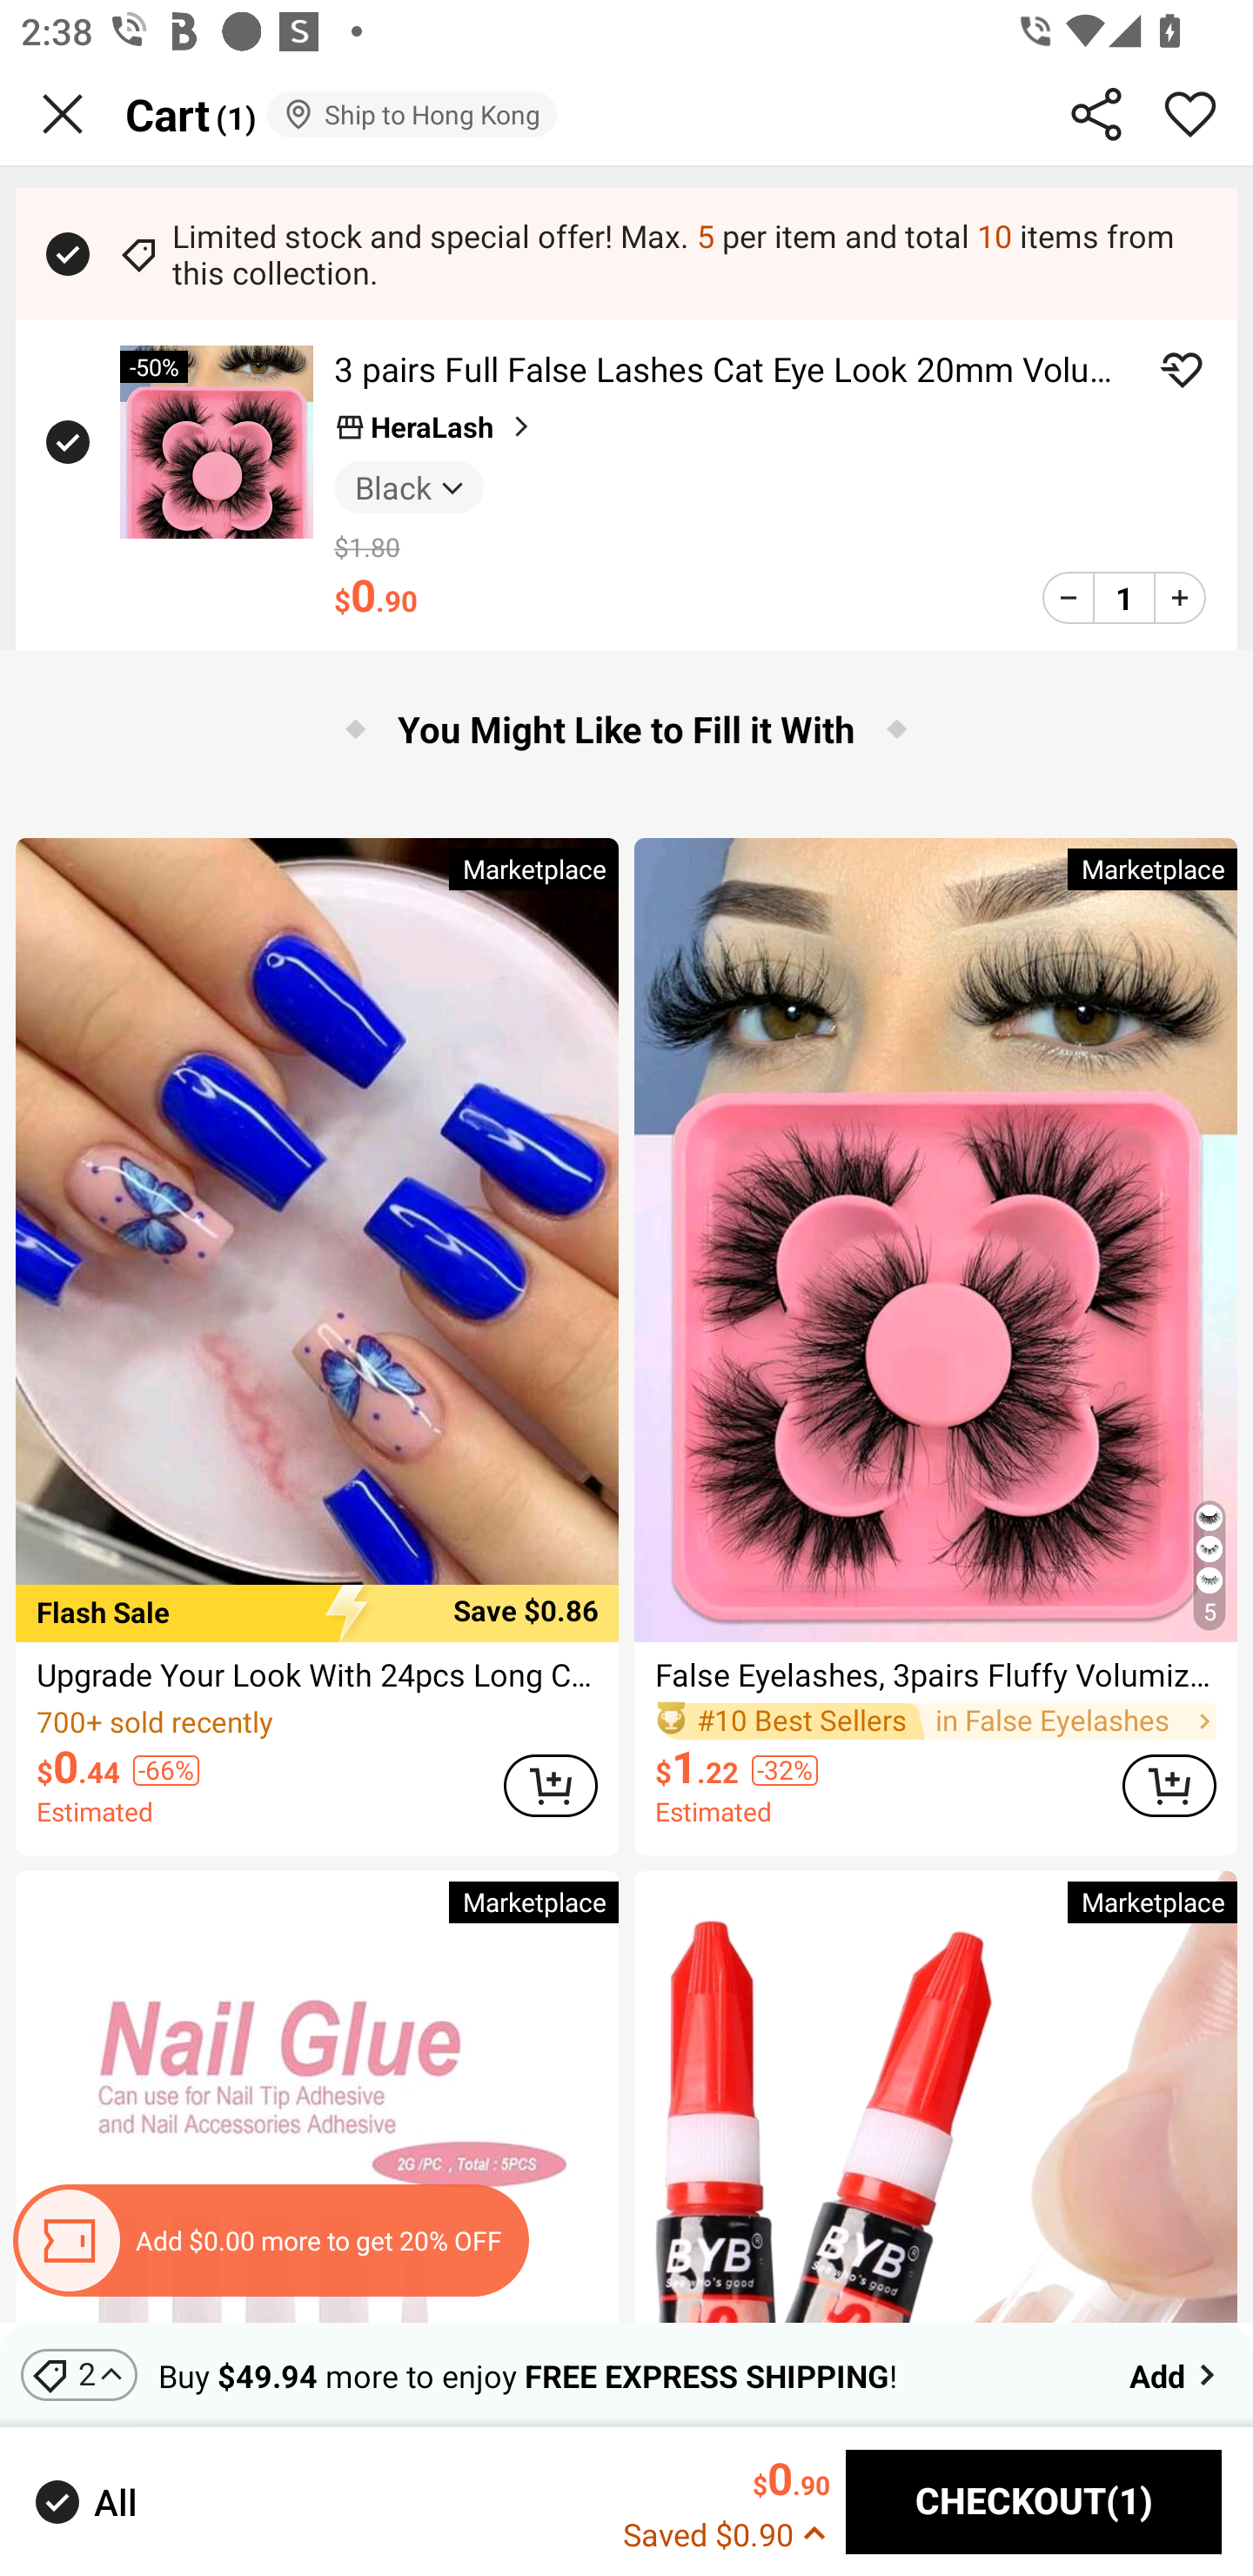  Describe the element at coordinates (550, 1784) in the screenshot. I see `ADD TO CART` at that location.